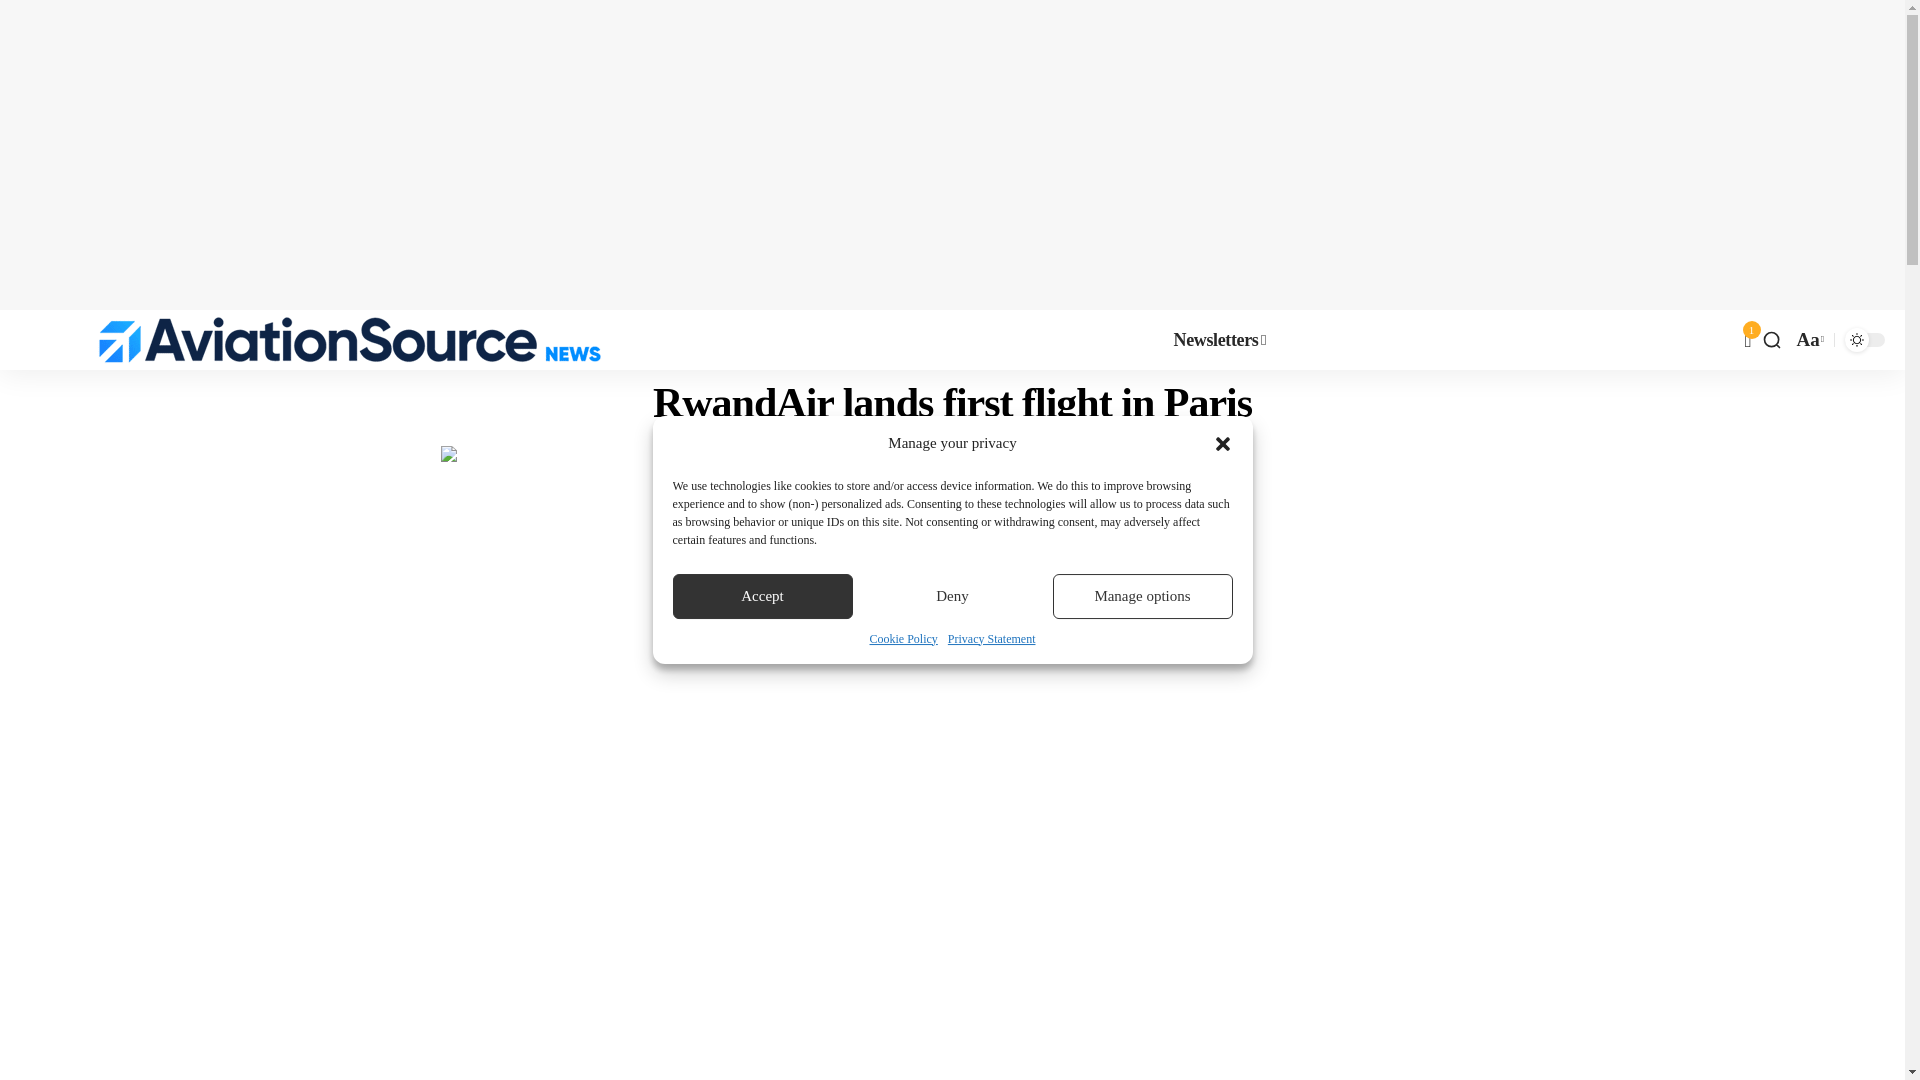 This screenshot has height=1080, width=1920. I want to click on Privacy Statement, so click(992, 638).